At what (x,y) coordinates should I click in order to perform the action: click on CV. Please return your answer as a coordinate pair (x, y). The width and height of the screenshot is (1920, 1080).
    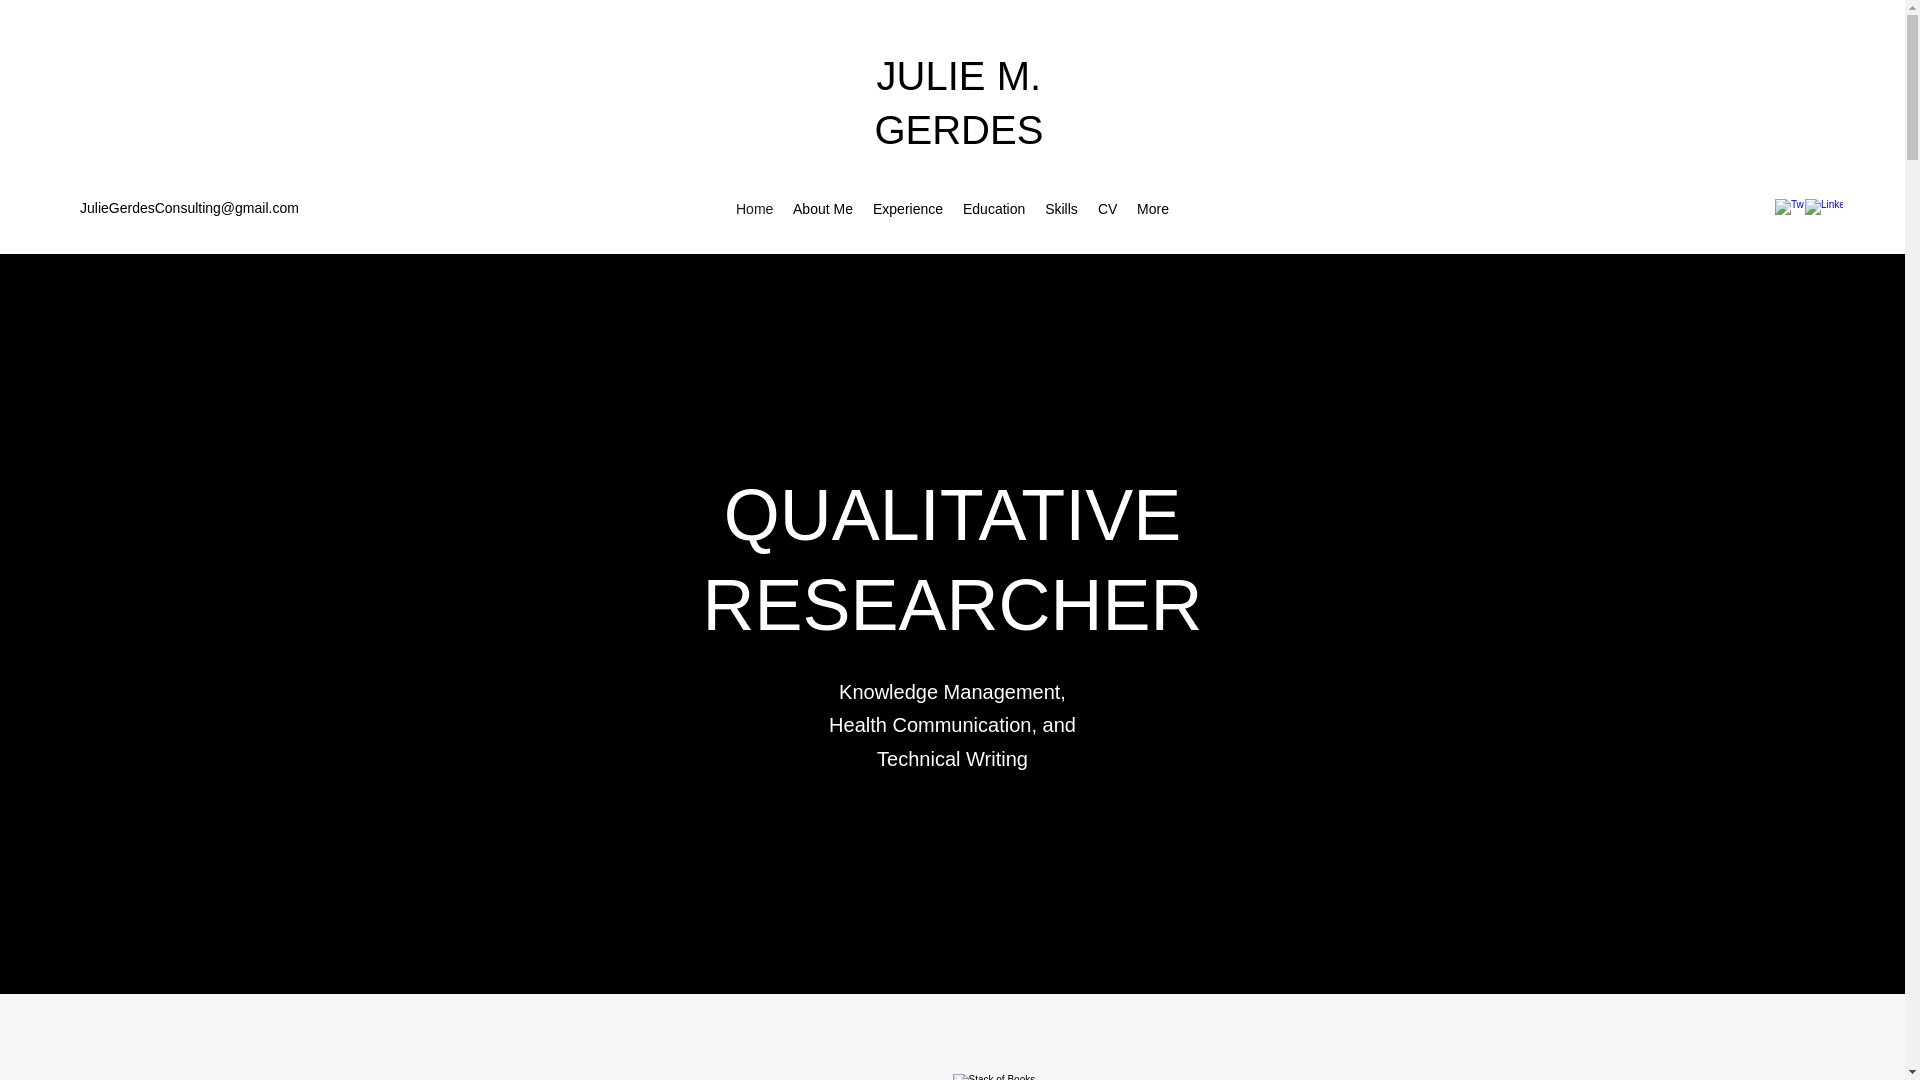
    Looking at the image, I should click on (1108, 208).